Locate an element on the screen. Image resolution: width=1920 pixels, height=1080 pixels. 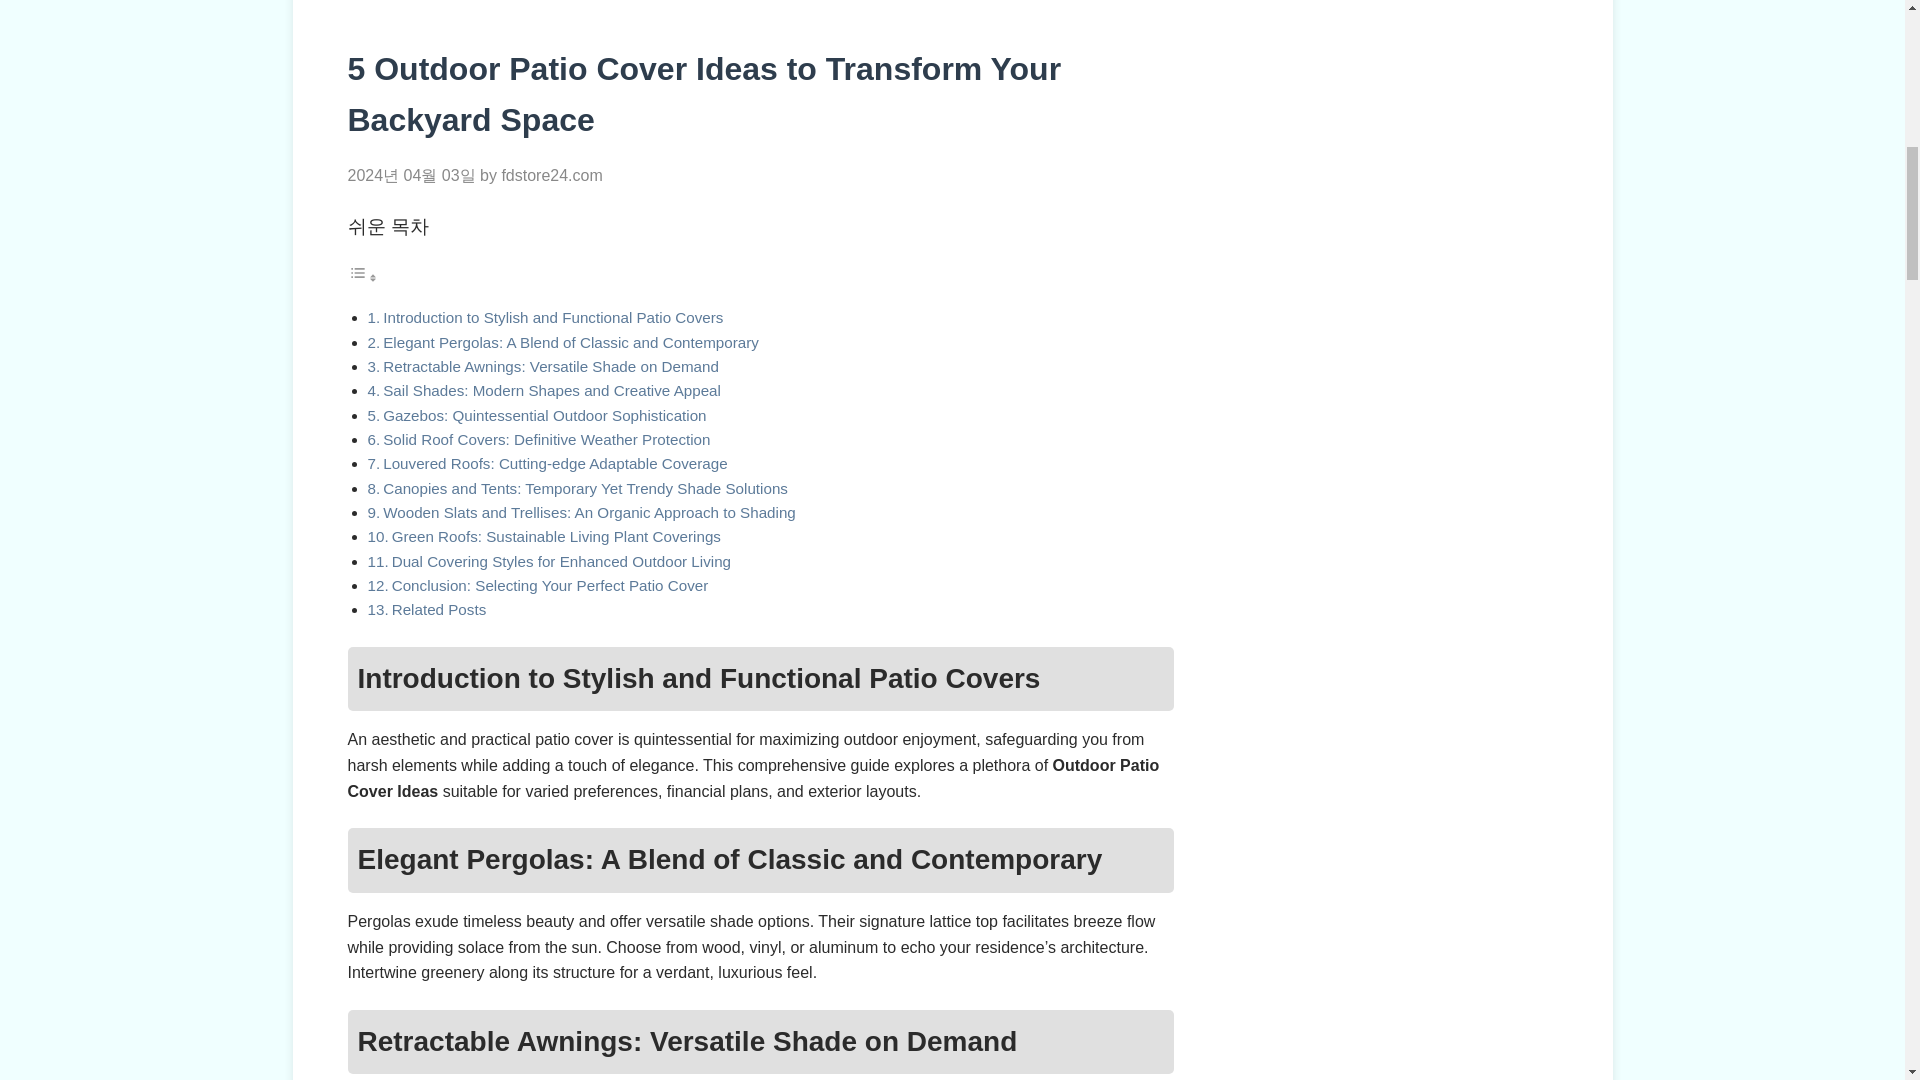
Sail Shades: Modern Shapes and Creative Appeal is located at coordinates (552, 390).